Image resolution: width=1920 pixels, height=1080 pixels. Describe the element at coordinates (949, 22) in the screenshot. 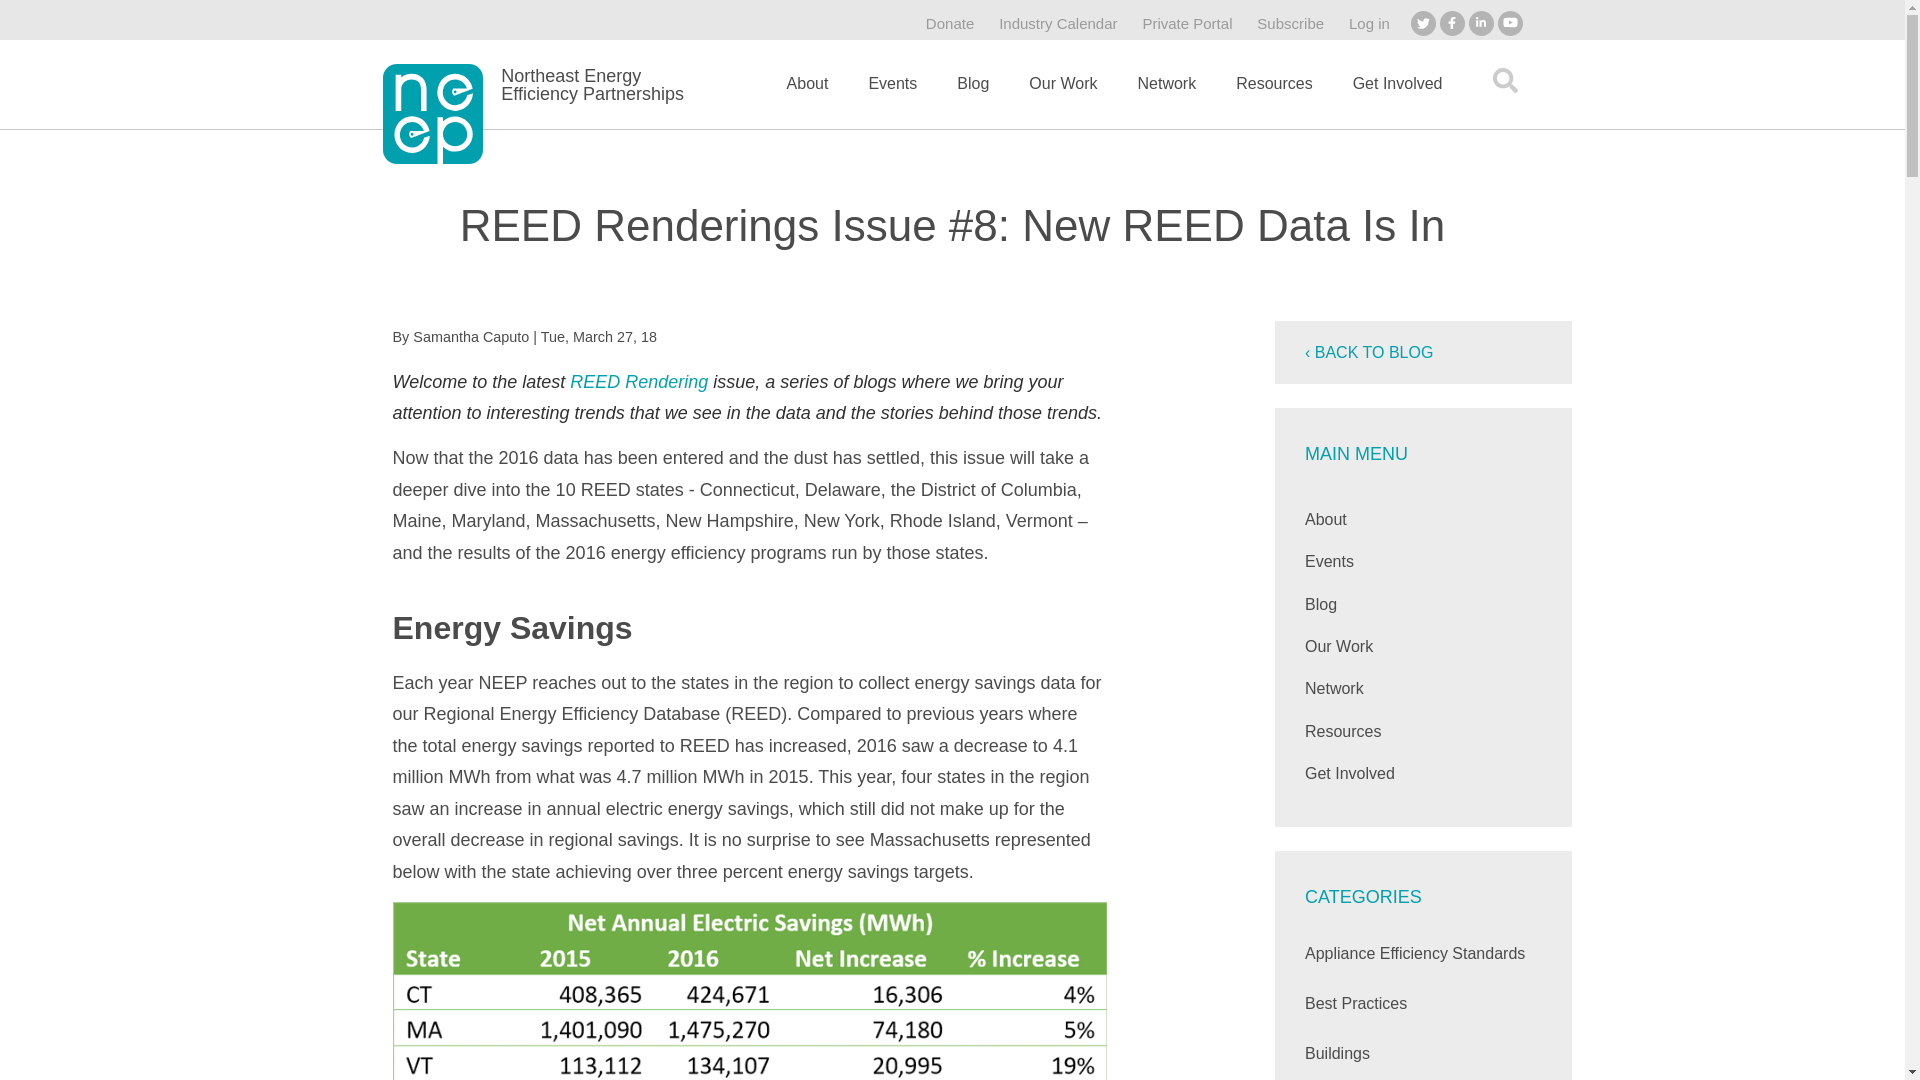

I see `Donate` at that location.